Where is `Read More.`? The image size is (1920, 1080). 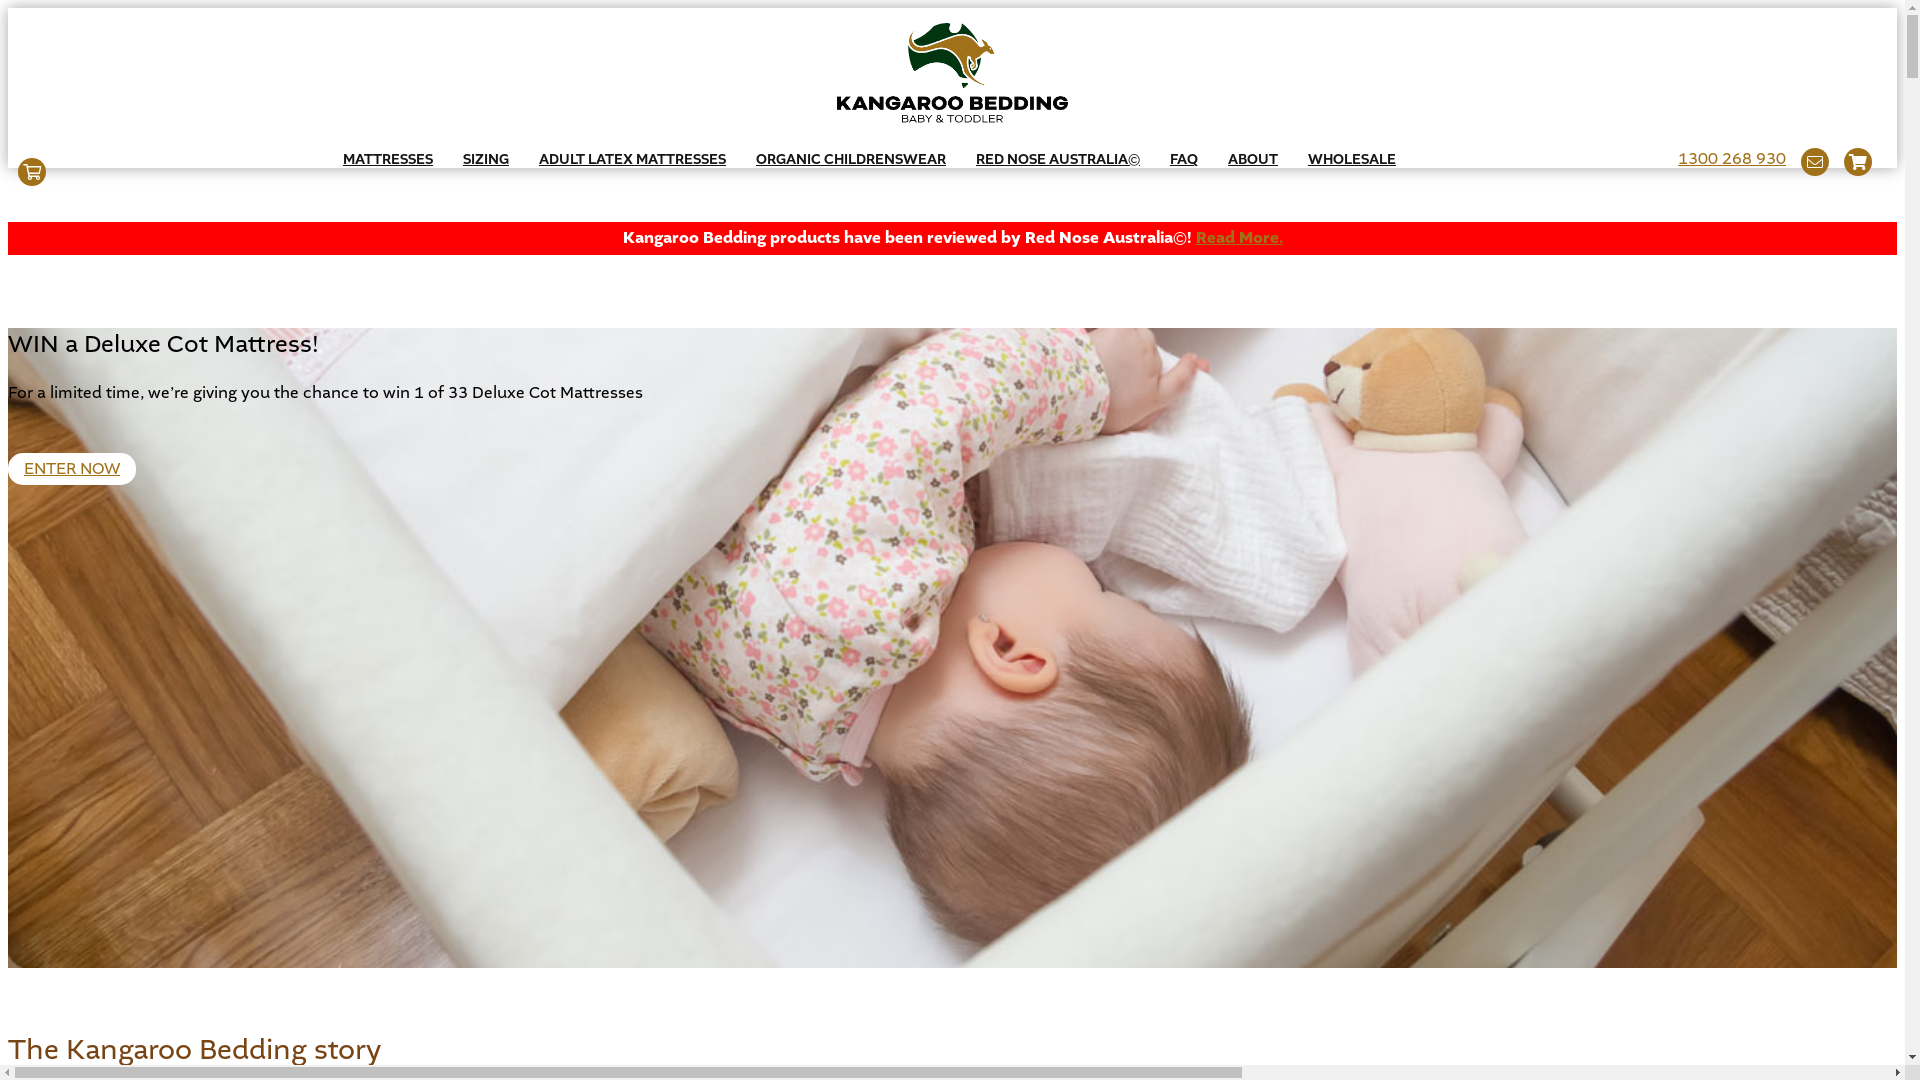 Read More. is located at coordinates (1240, 238).